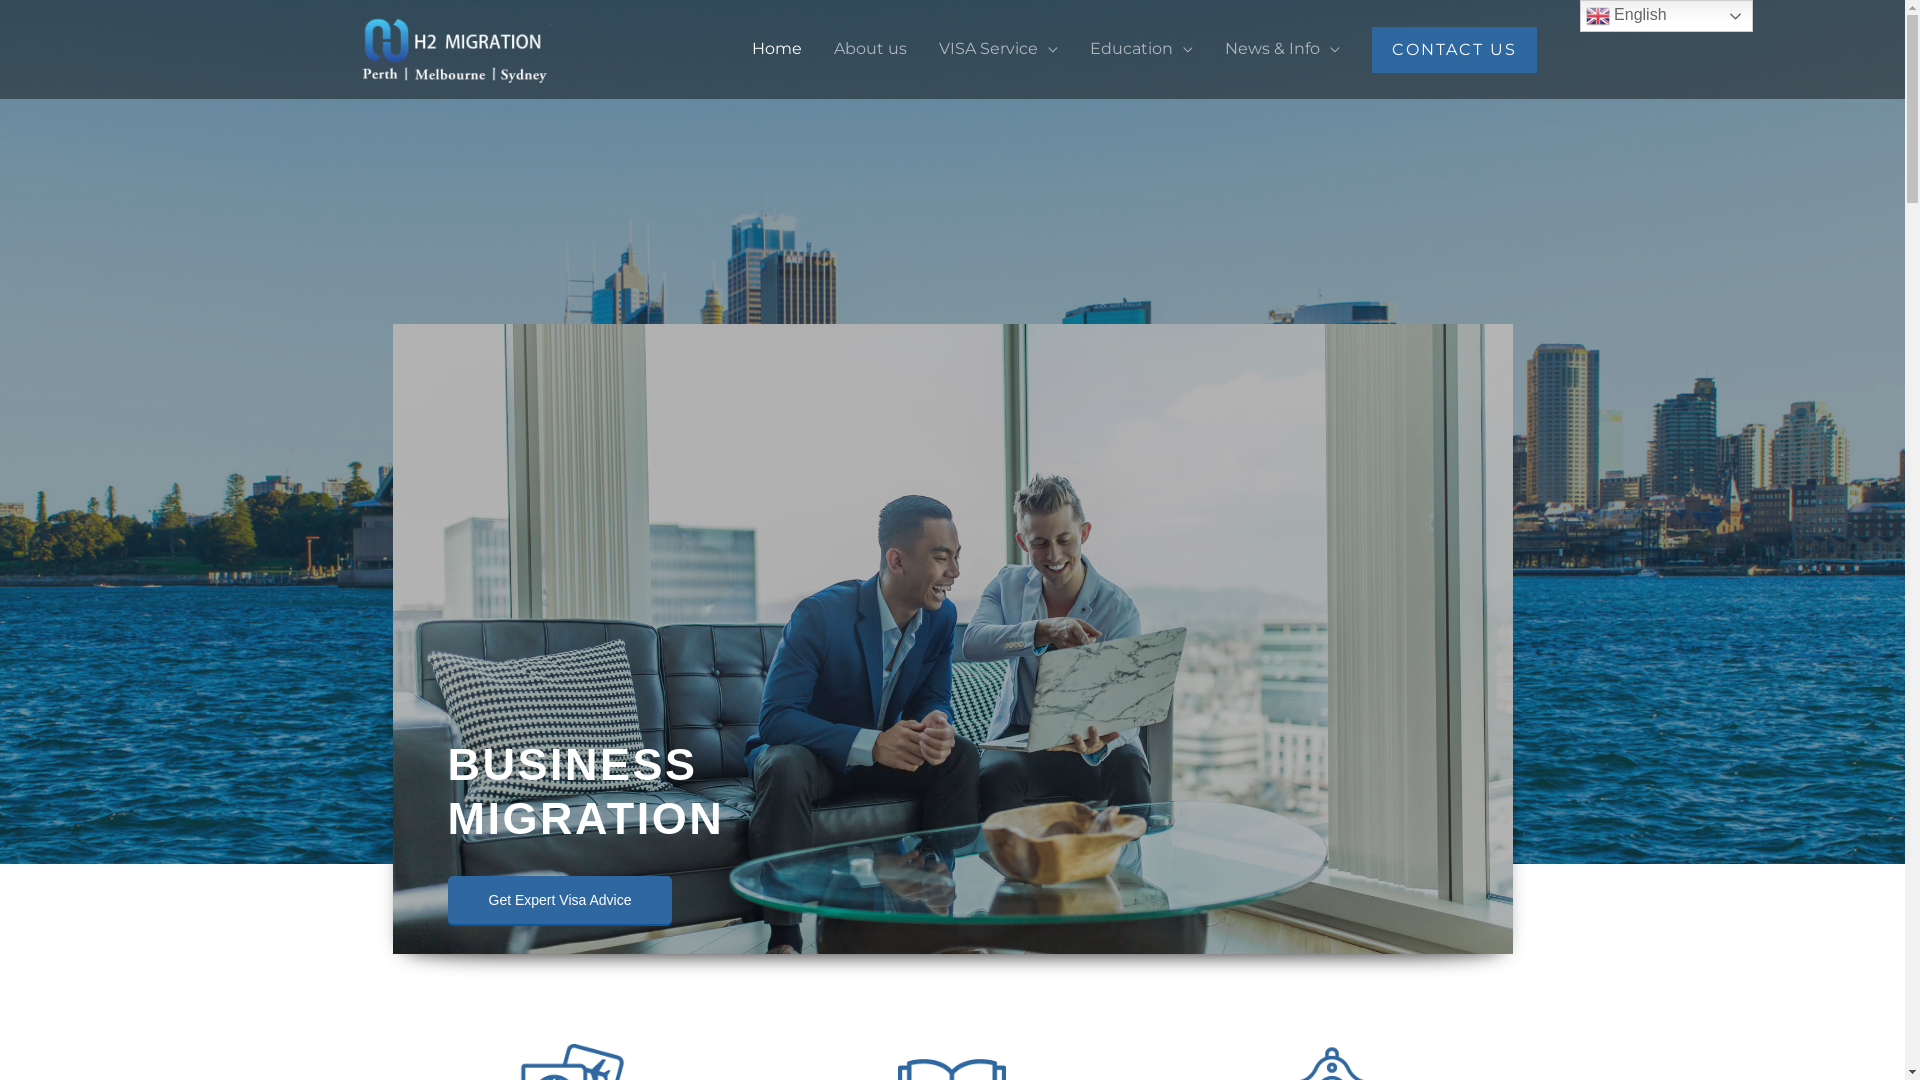  Describe the element at coordinates (998, 49) in the screenshot. I see `VISA Service` at that location.